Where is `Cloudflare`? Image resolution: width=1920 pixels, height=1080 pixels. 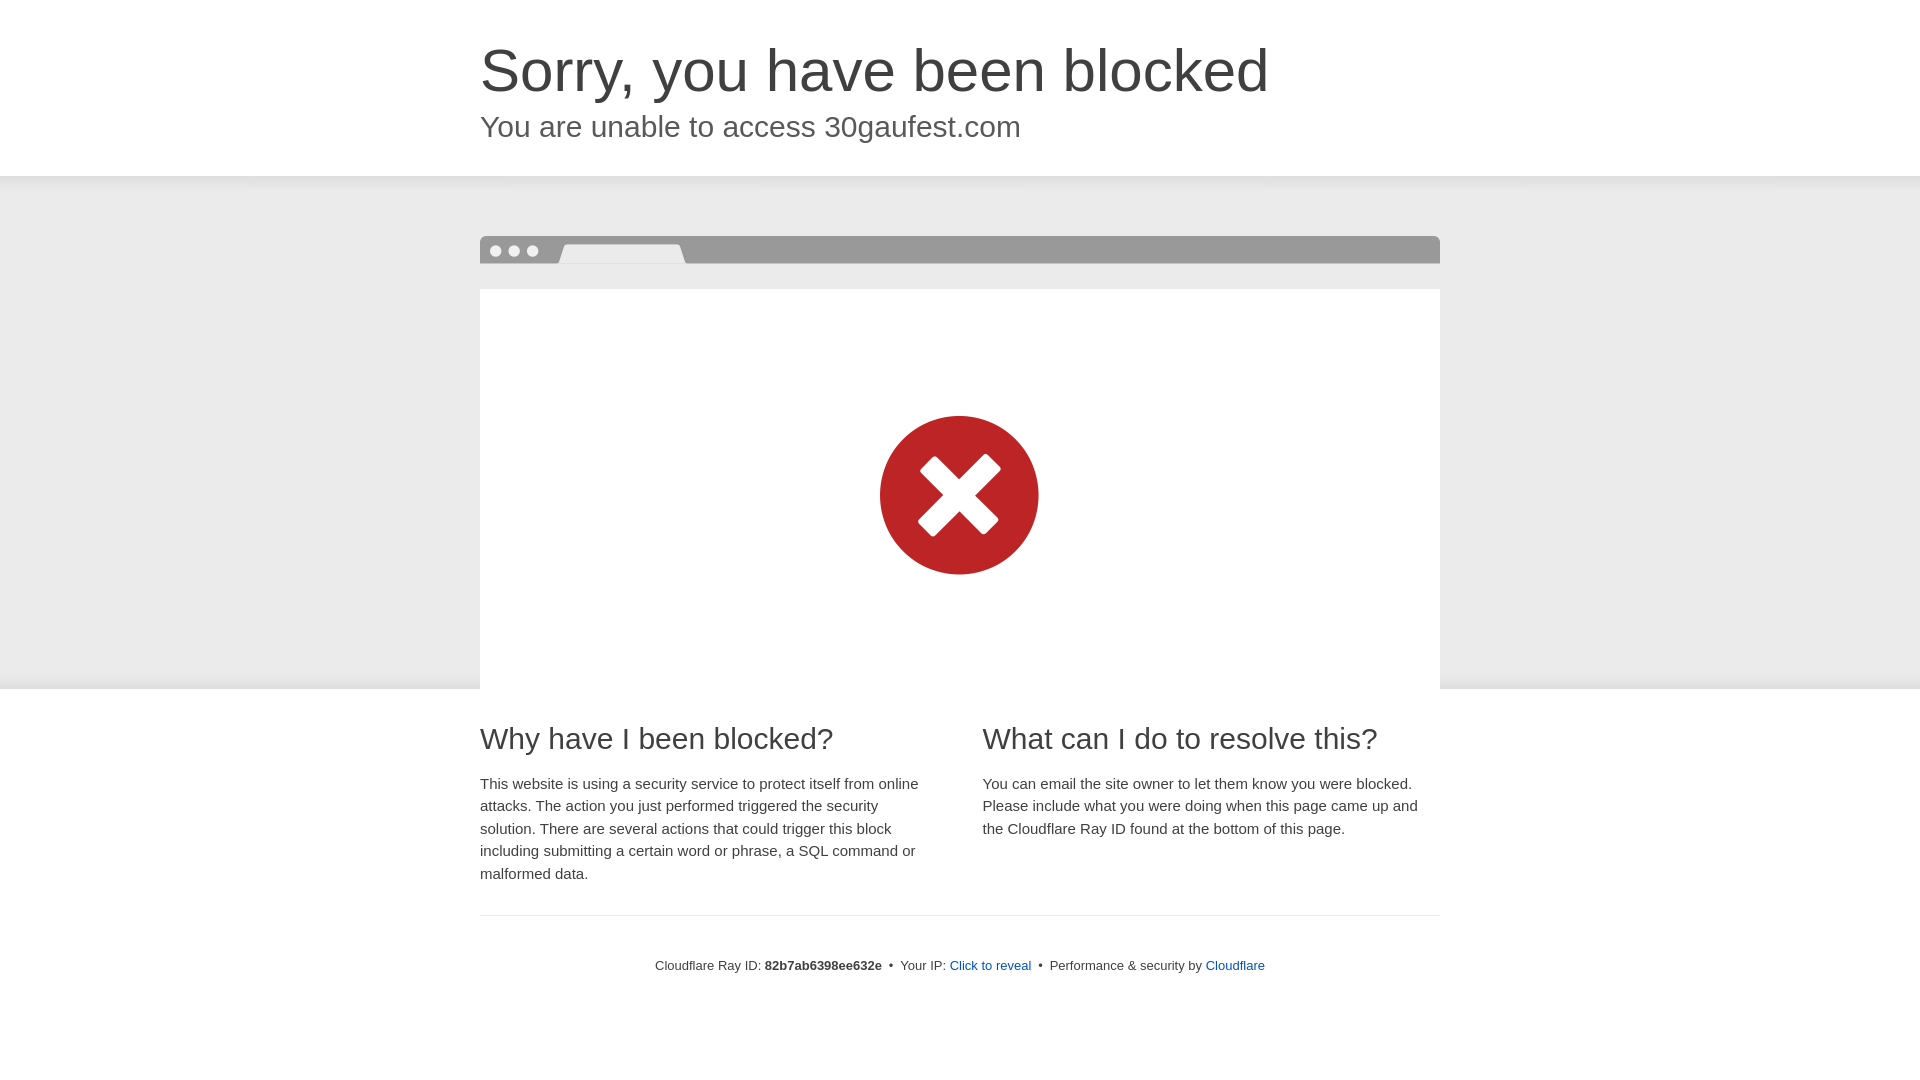 Cloudflare is located at coordinates (1236, 966).